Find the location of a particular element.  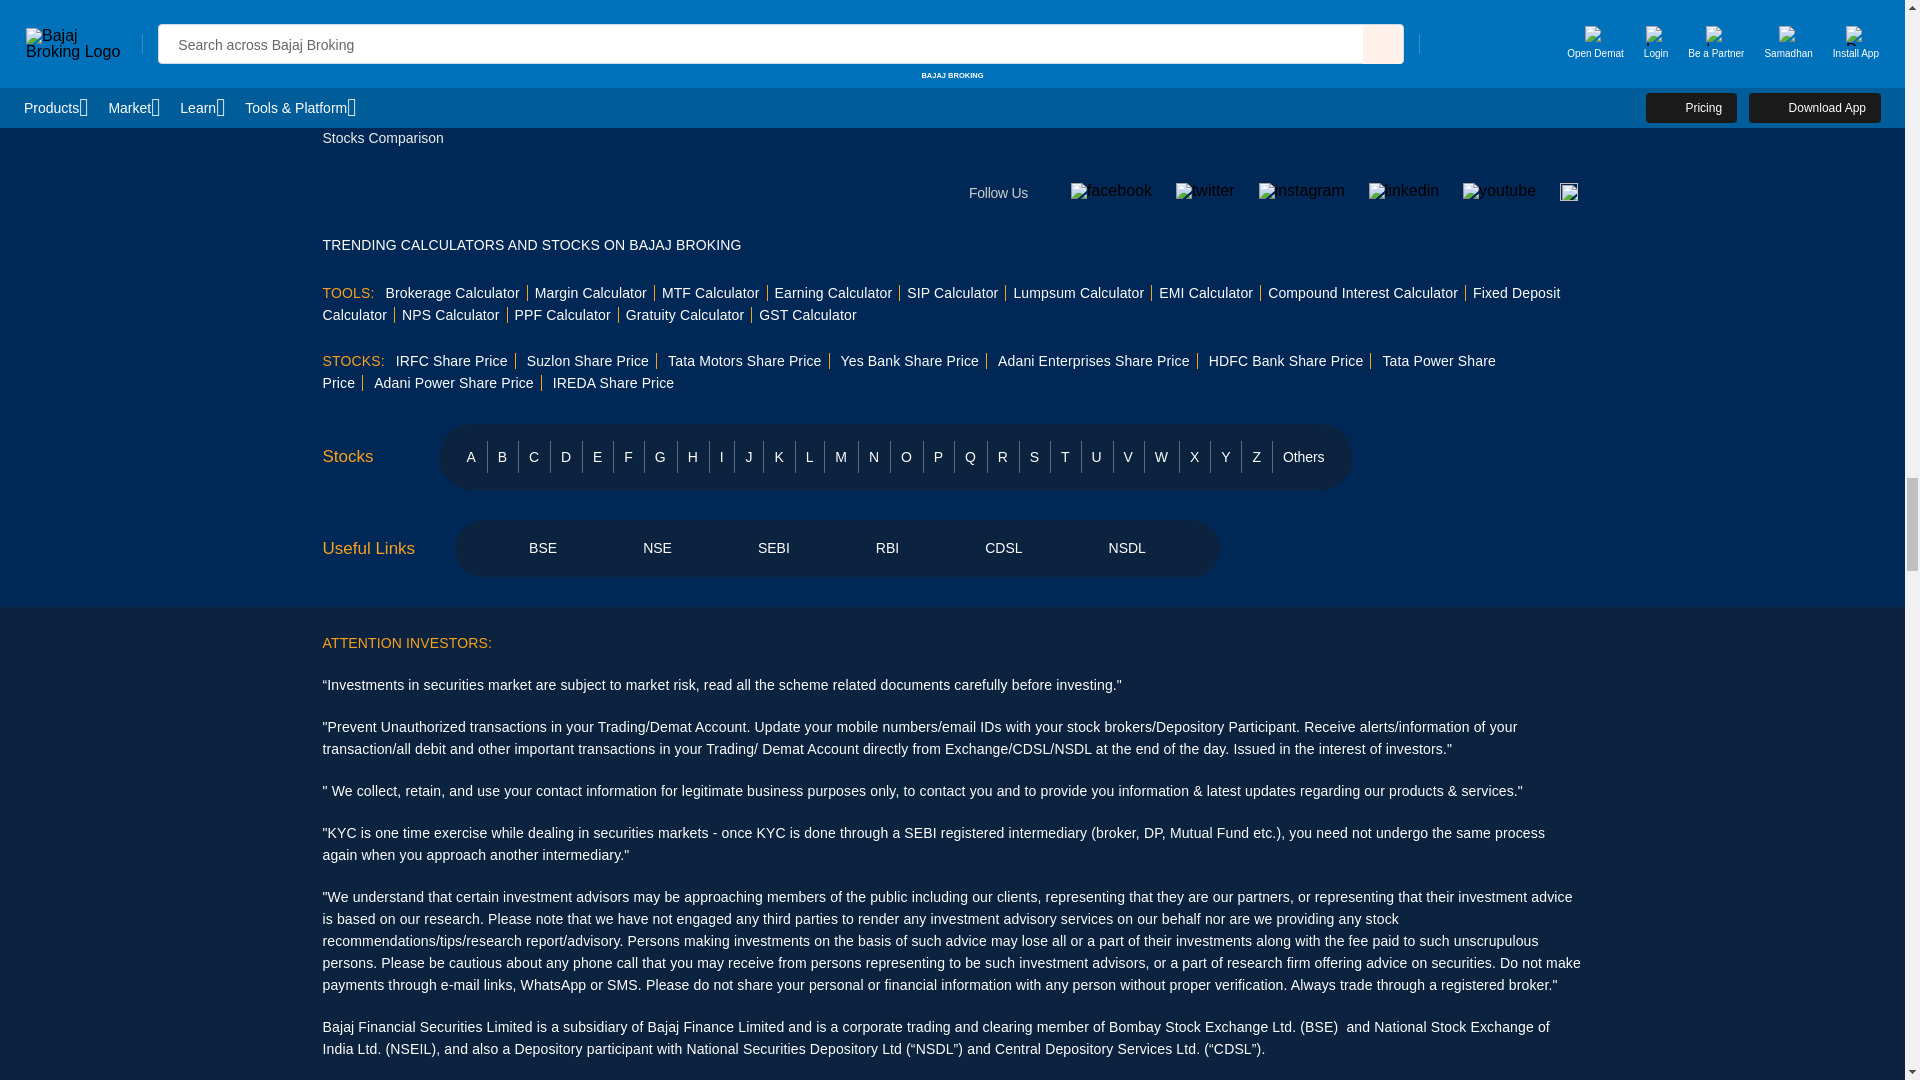

YouTube is located at coordinates (1500, 190).